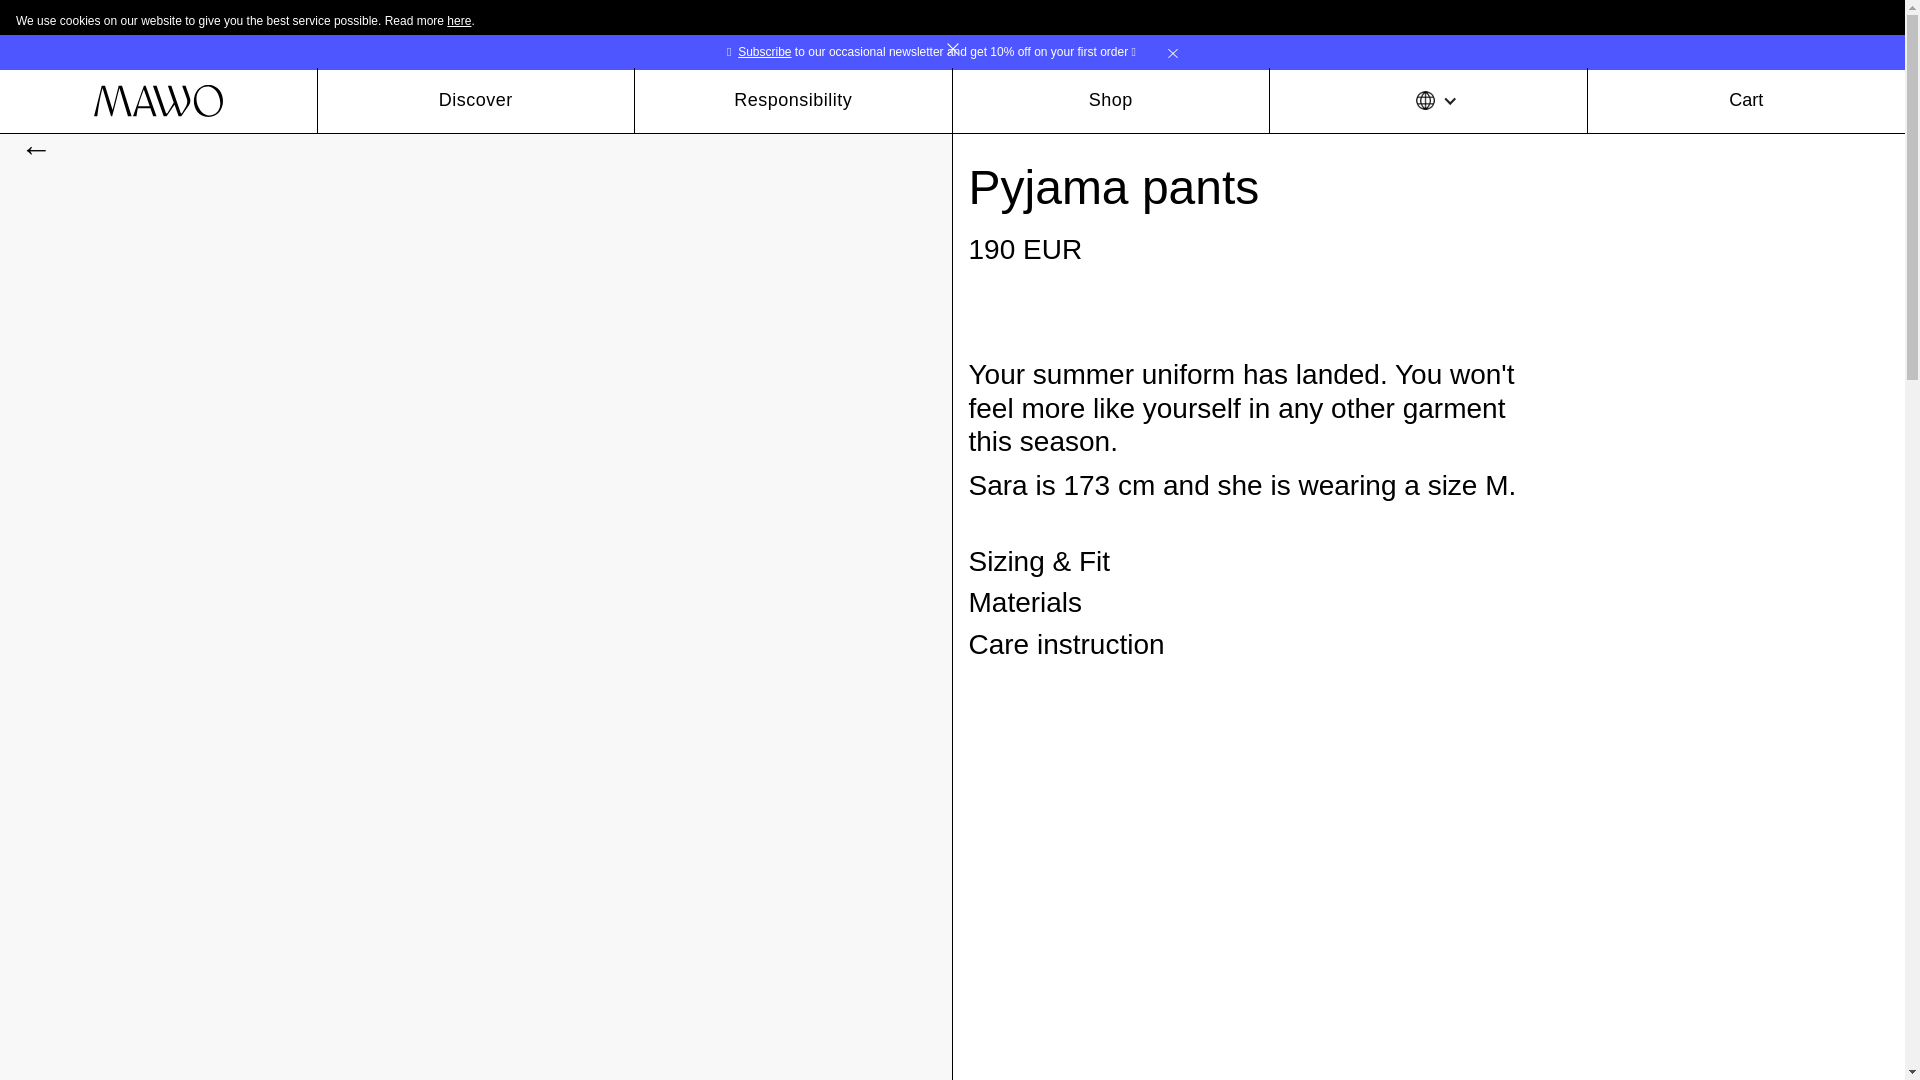  What do you see at coordinates (1110, 100) in the screenshot?
I see `Shop` at bounding box center [1110, 100].